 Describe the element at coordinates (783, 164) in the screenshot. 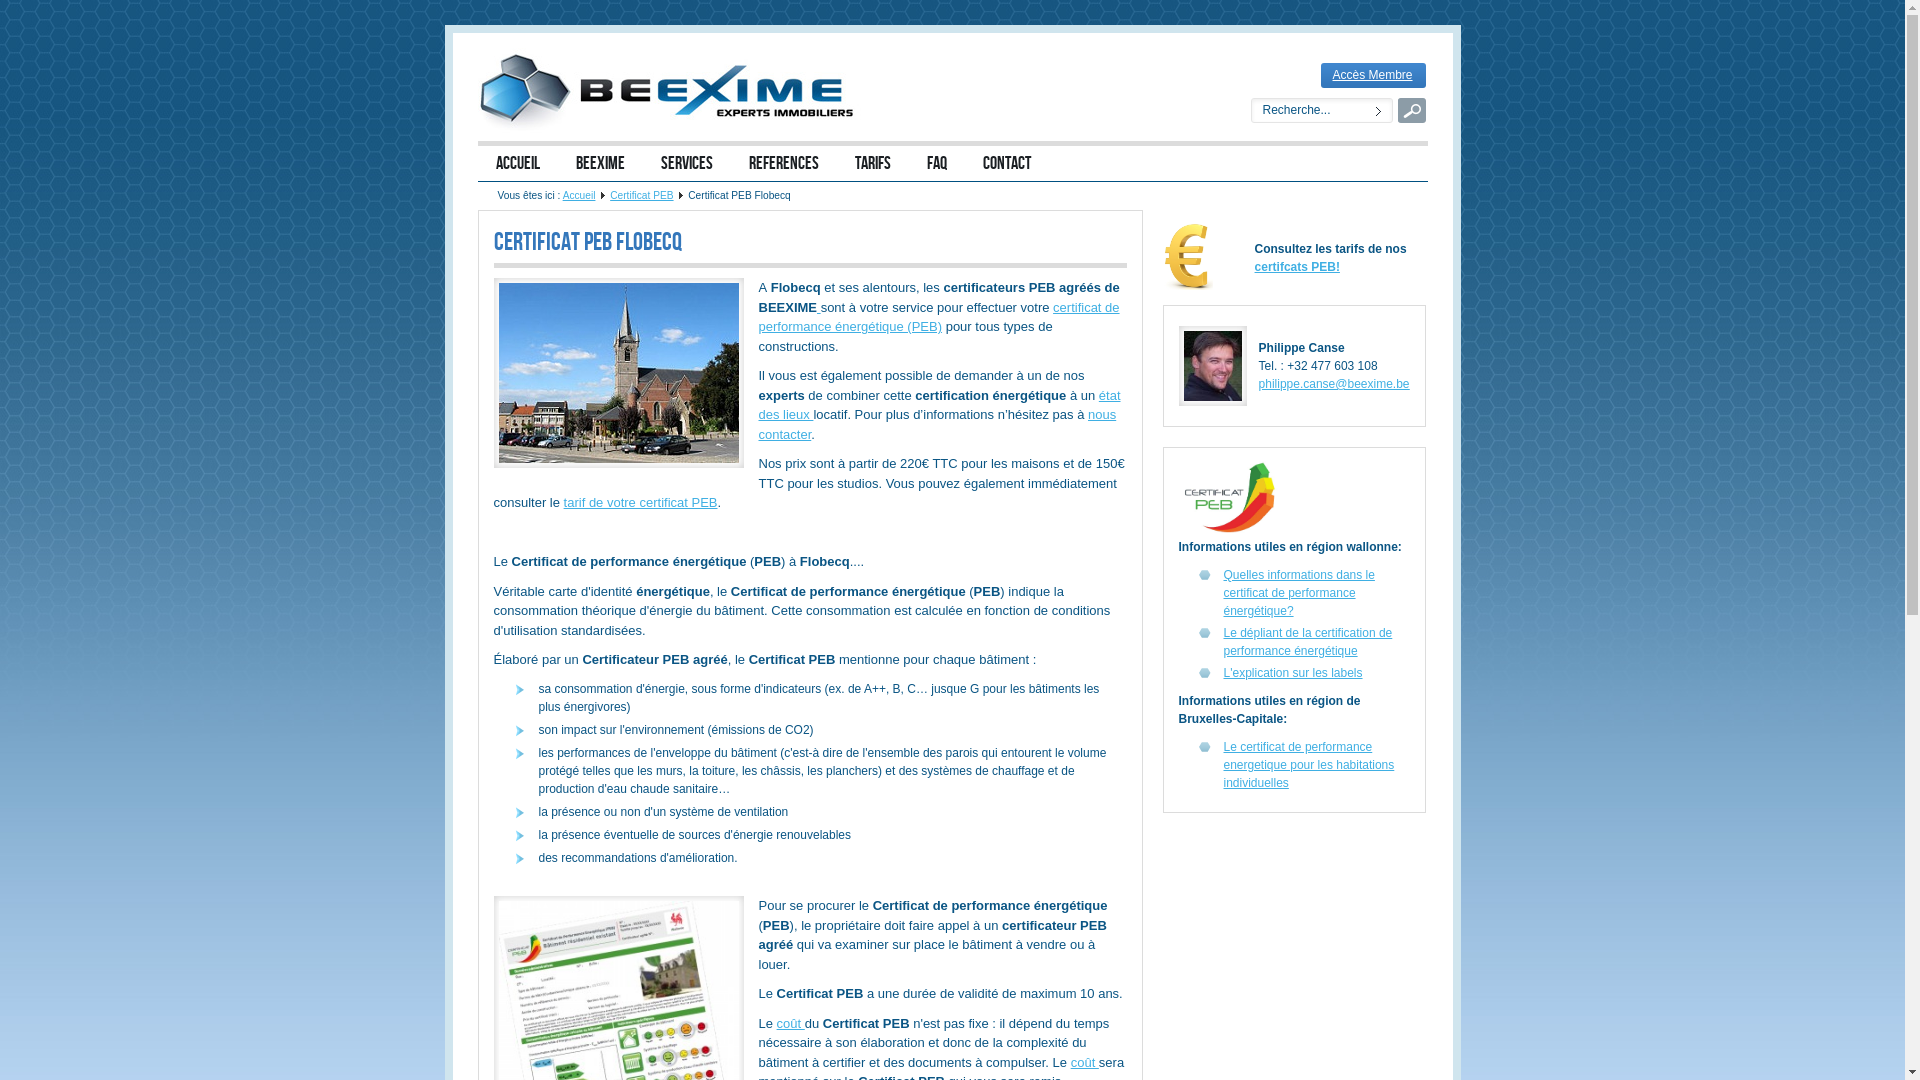

I see `REFERENCES` at that location.